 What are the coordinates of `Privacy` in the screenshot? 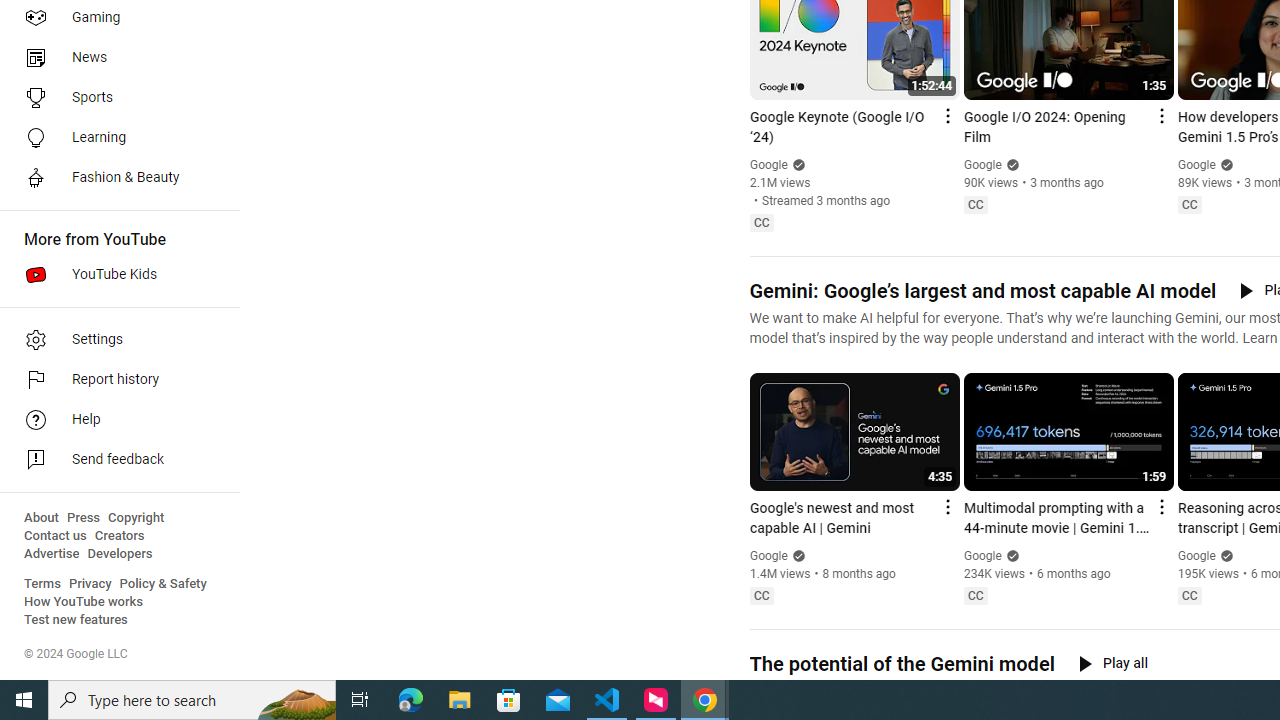 It's located at (90, 584).